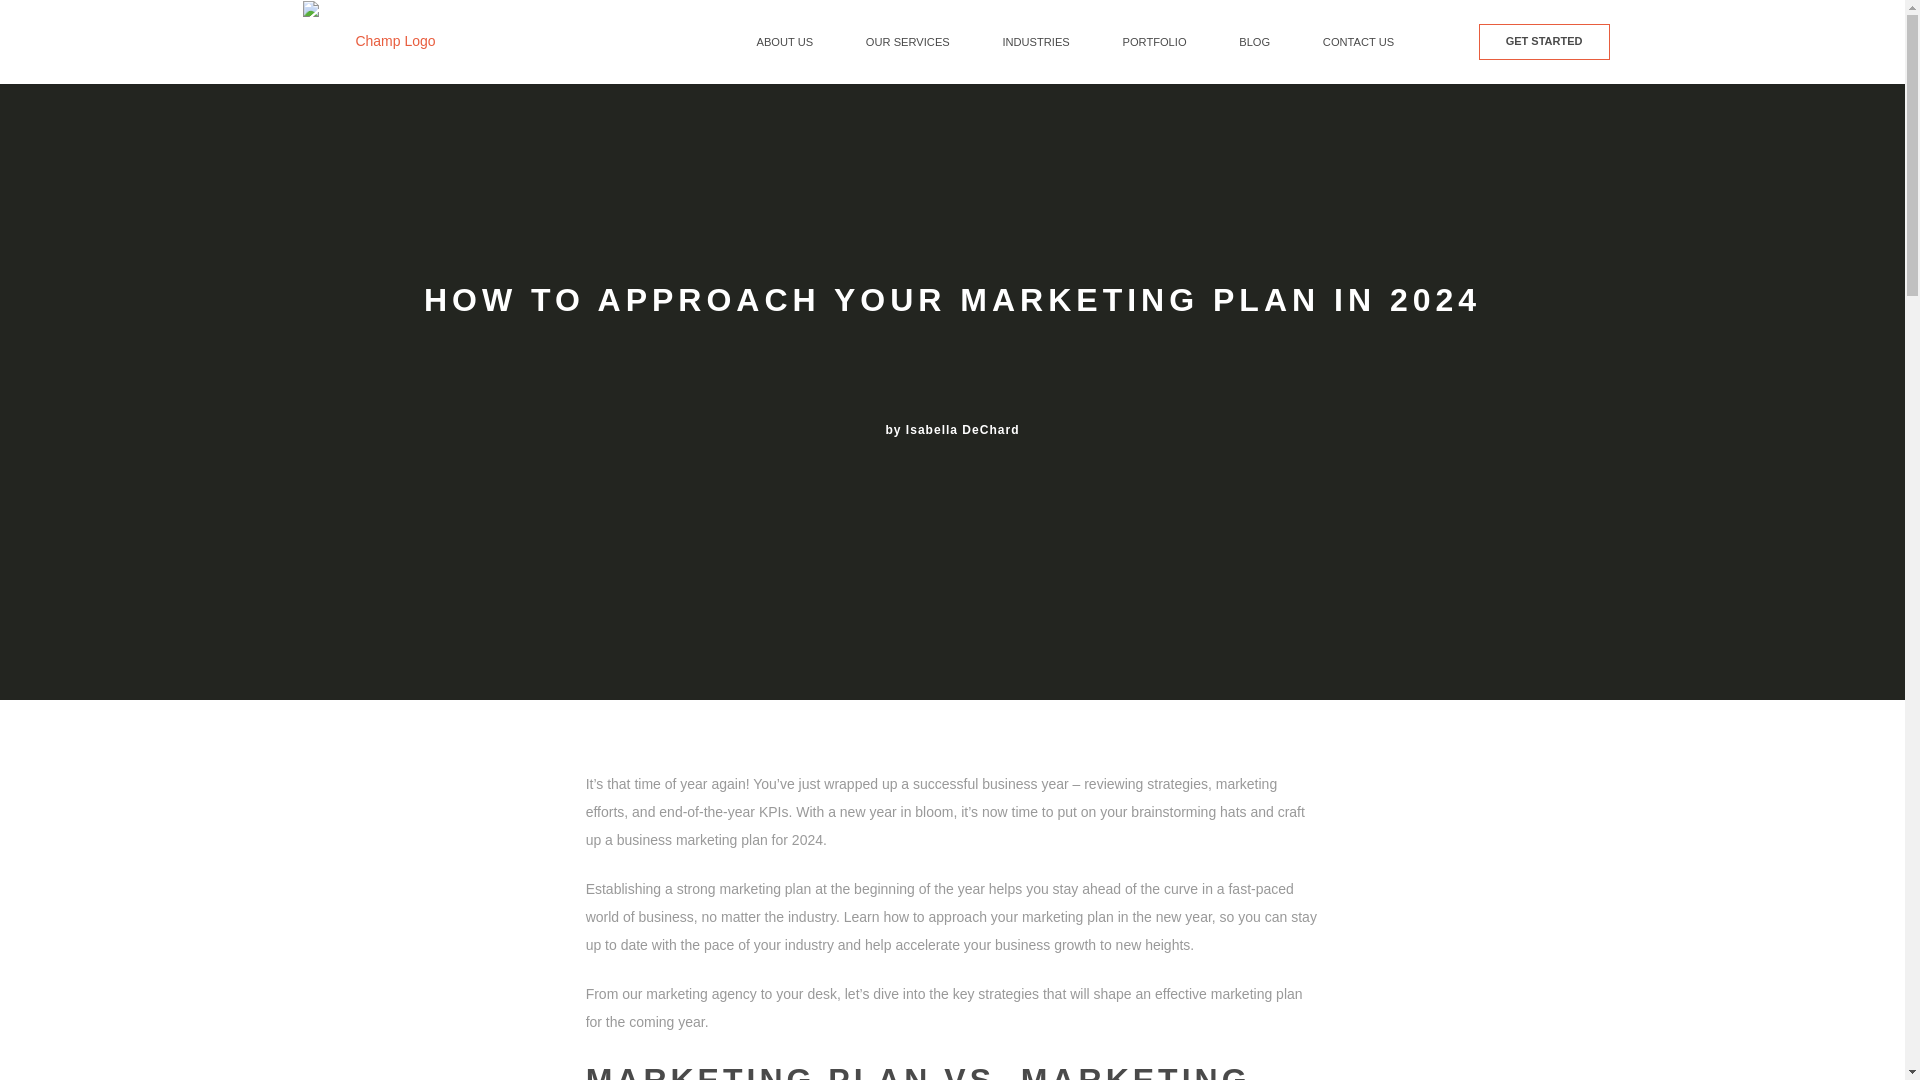 The image size is (1920, 1080). What do you see at coordinates (784, 42) in the screenshot?
I see `ABOUT US` at bounding box center [784, 42].